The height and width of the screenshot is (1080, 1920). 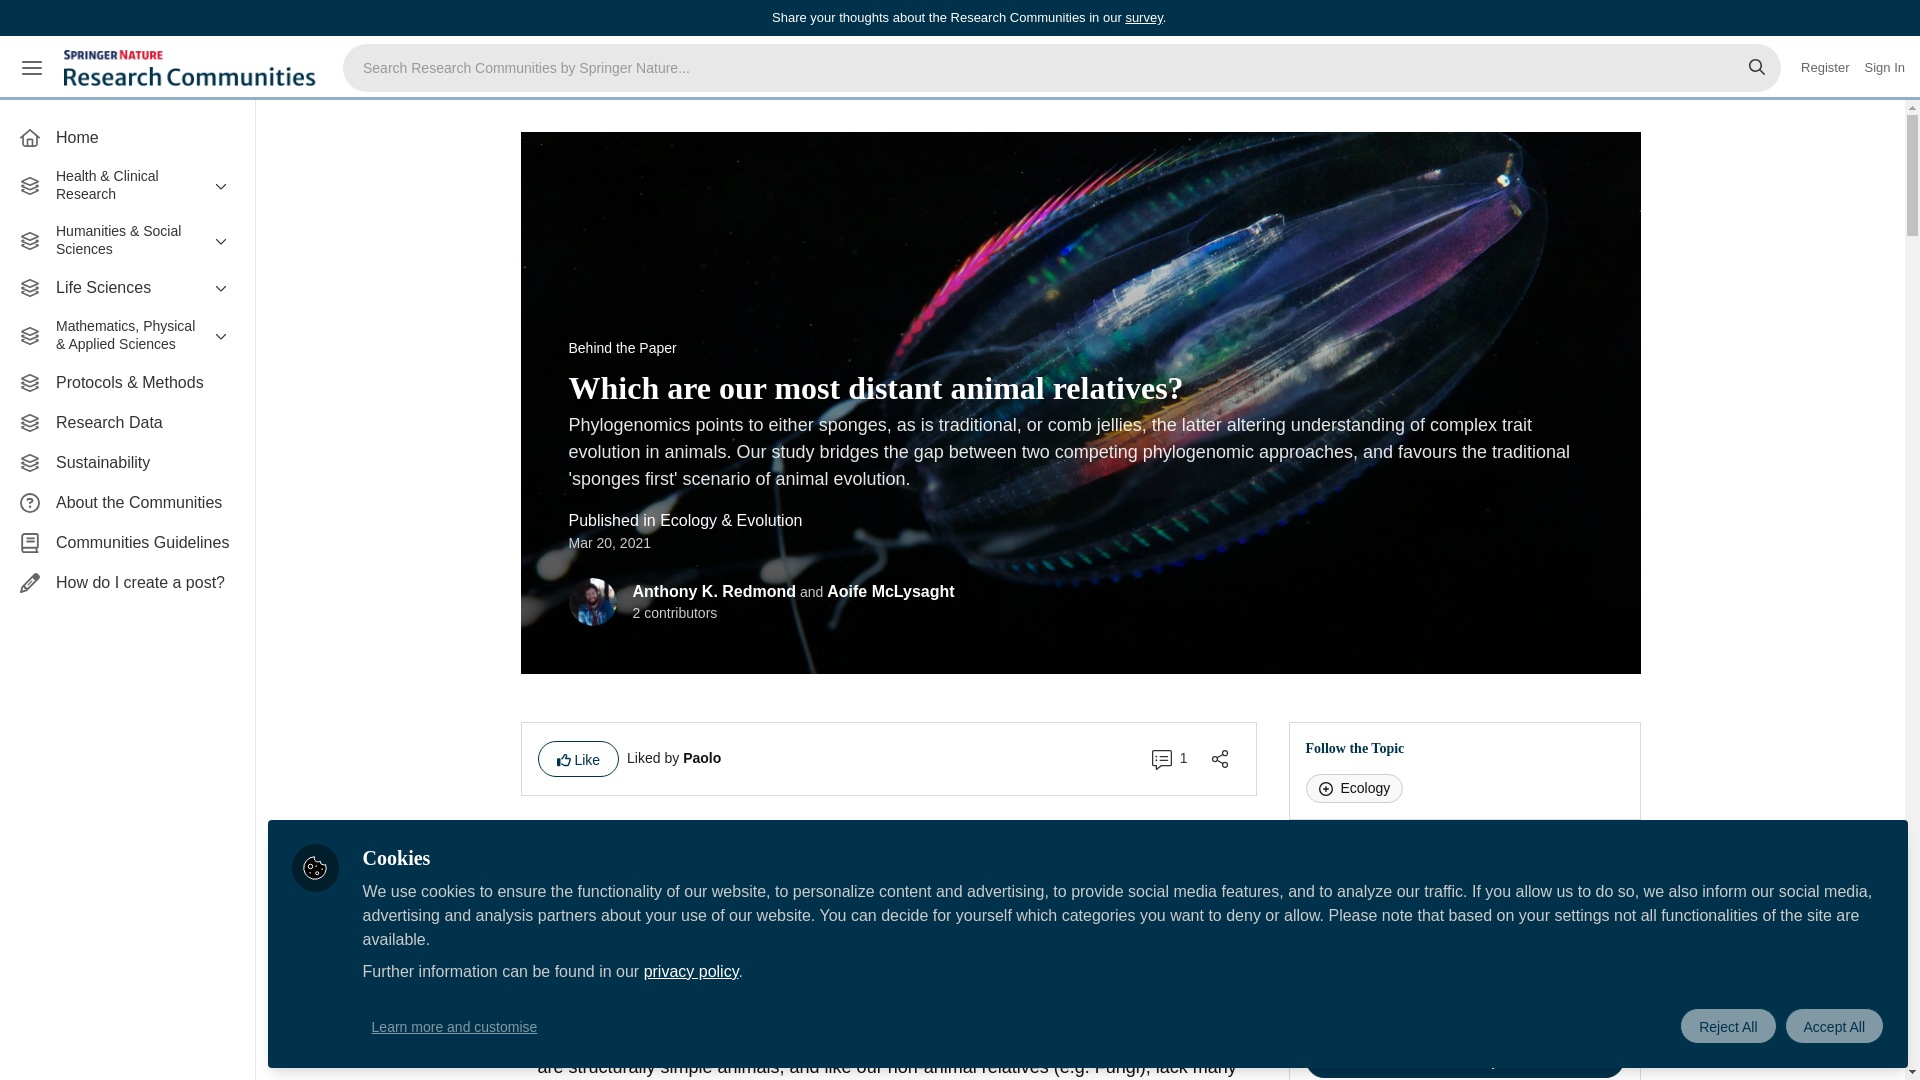 I want to click on Home, so click(x=127, y=137).